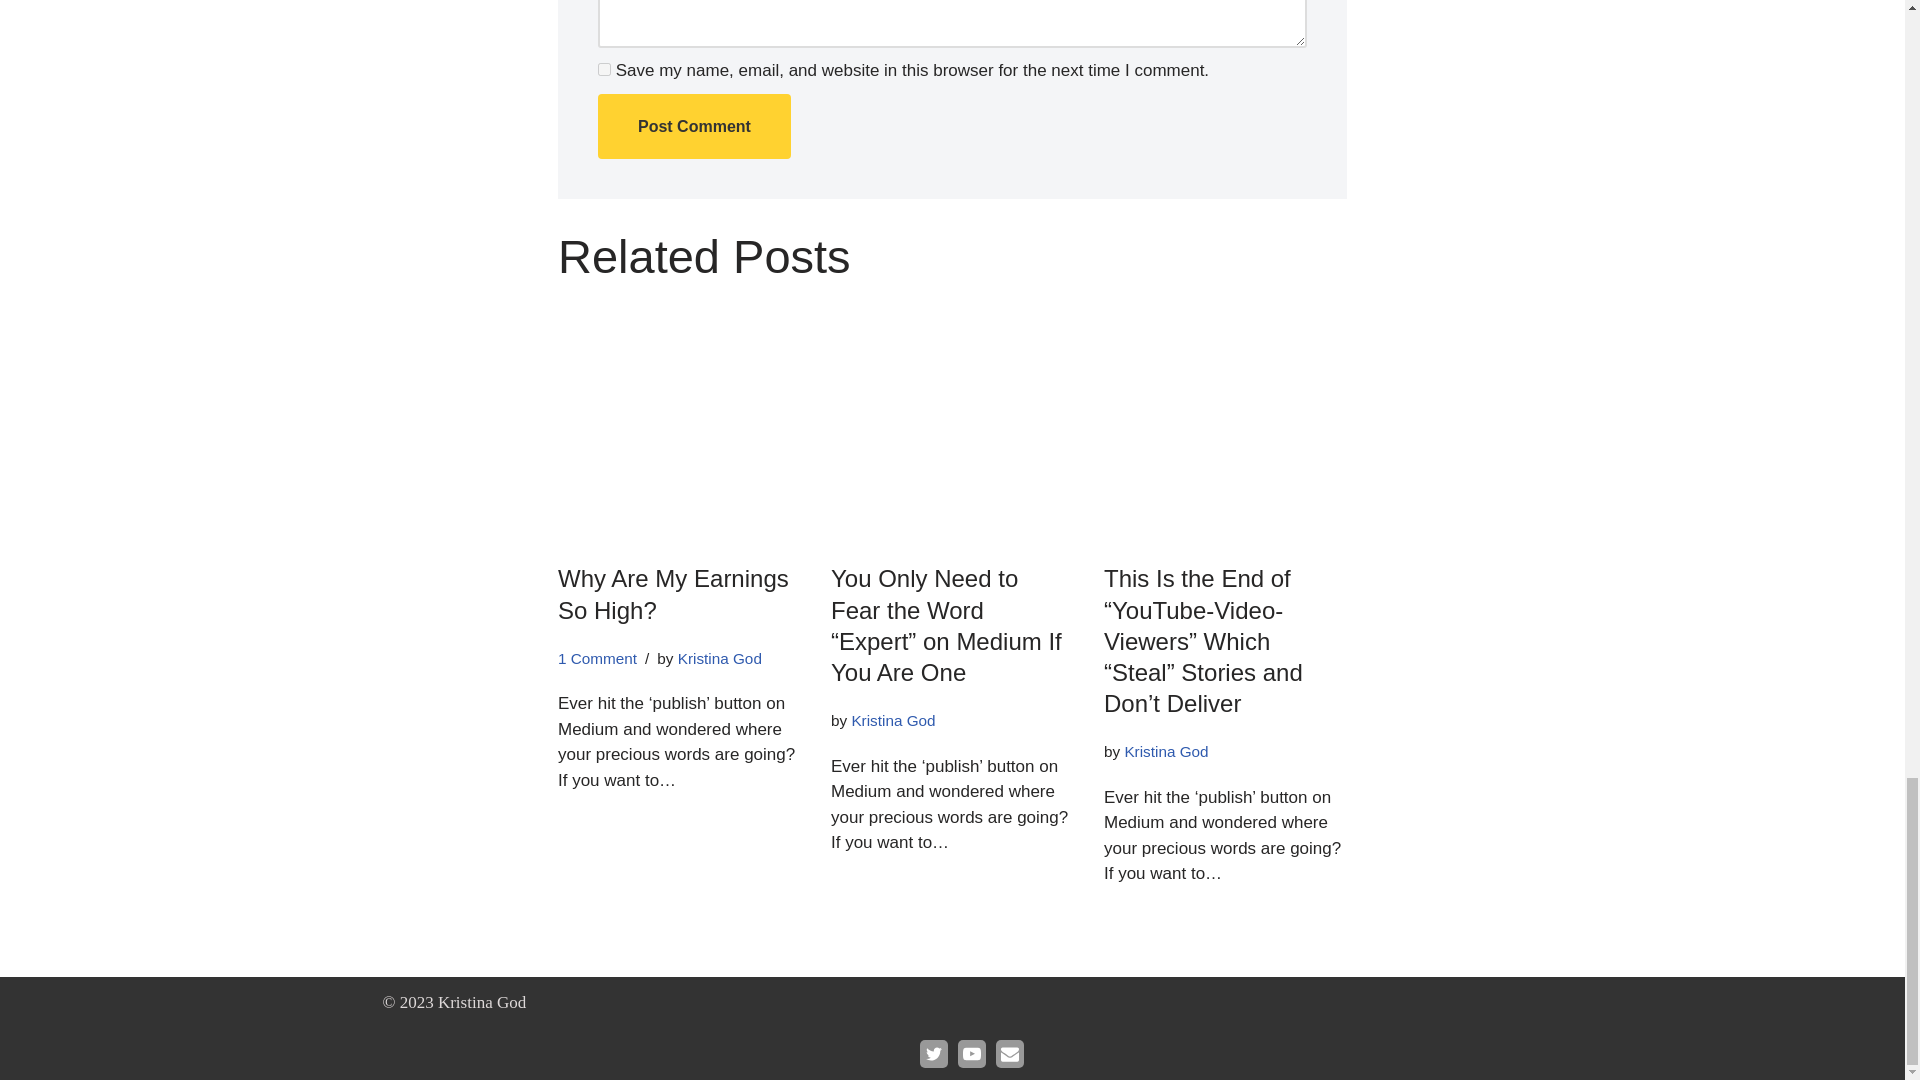  I want to click on Twitter, so click(934, 1054).